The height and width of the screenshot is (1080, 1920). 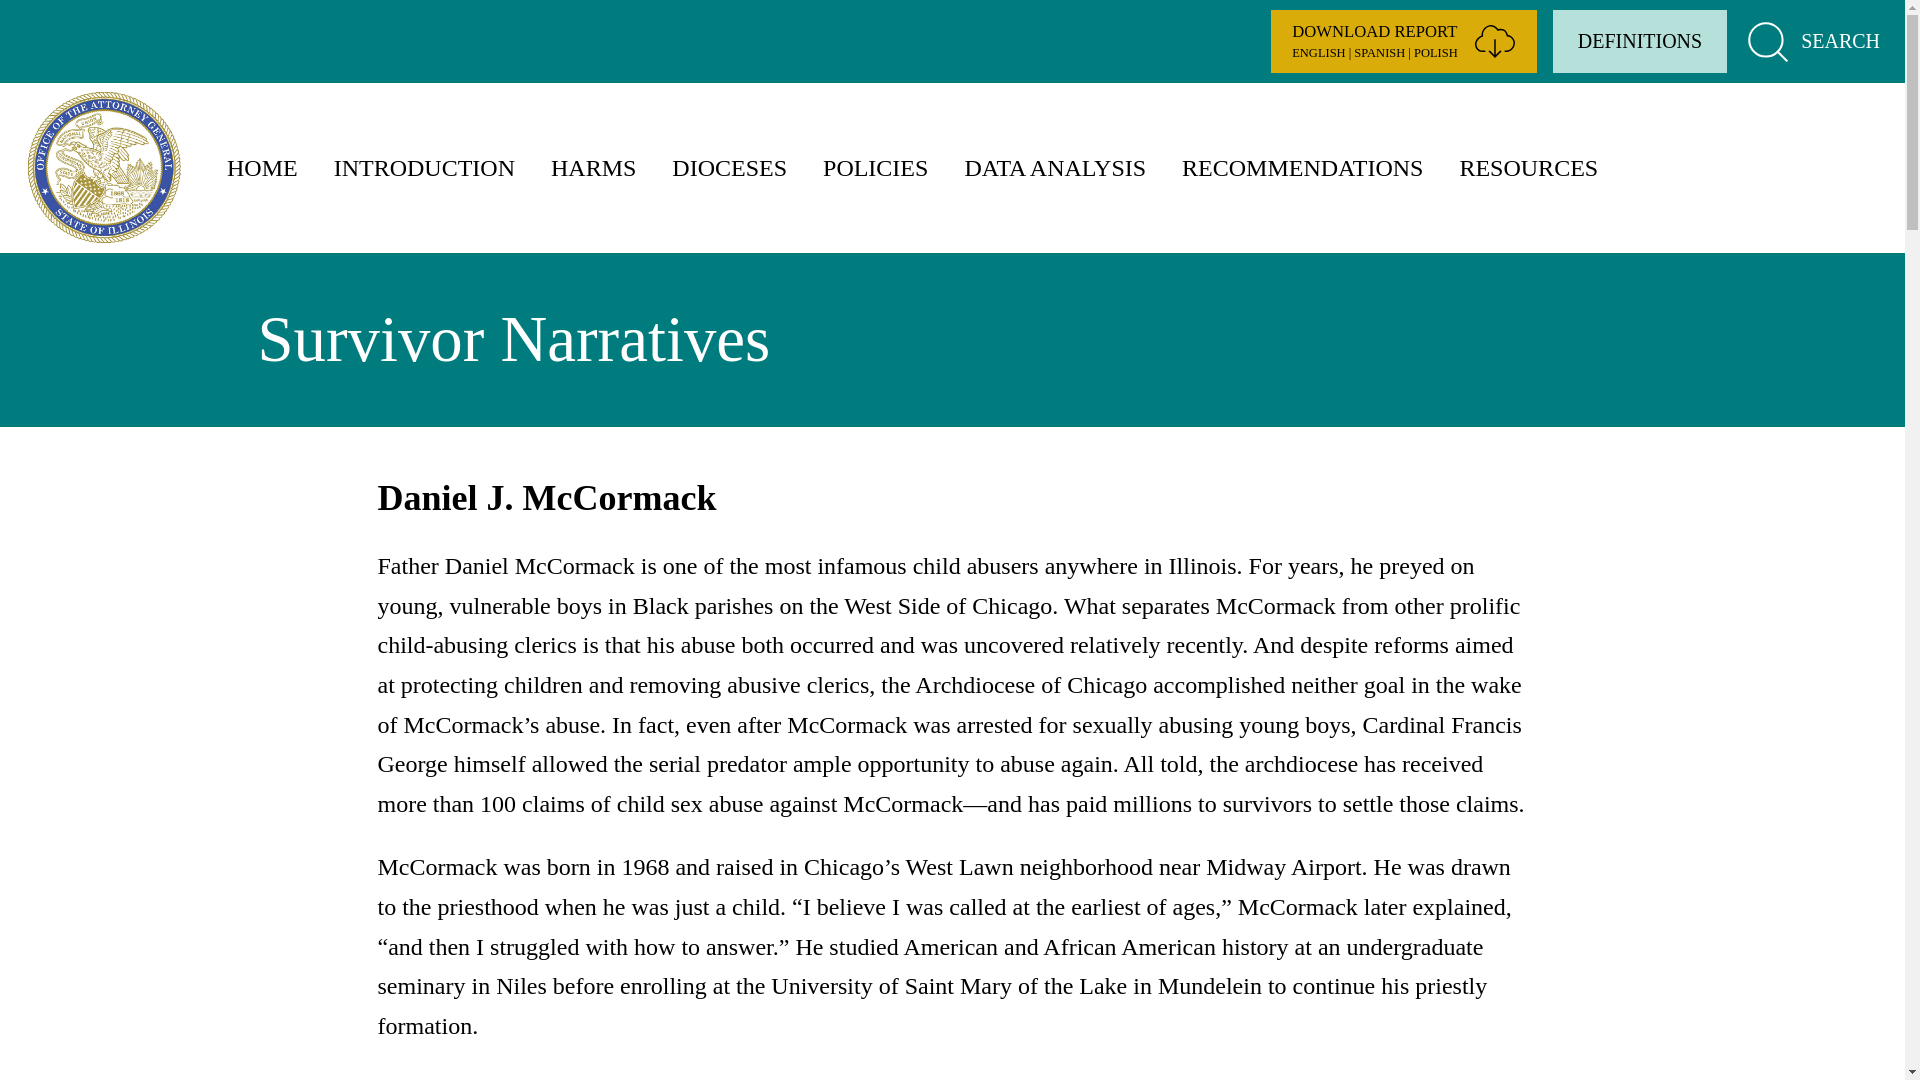 What do you see at coordinates (1302, 168) in the screenshot?
I see `RECOMMENDATIONS` at bounding box center [1302, 168].